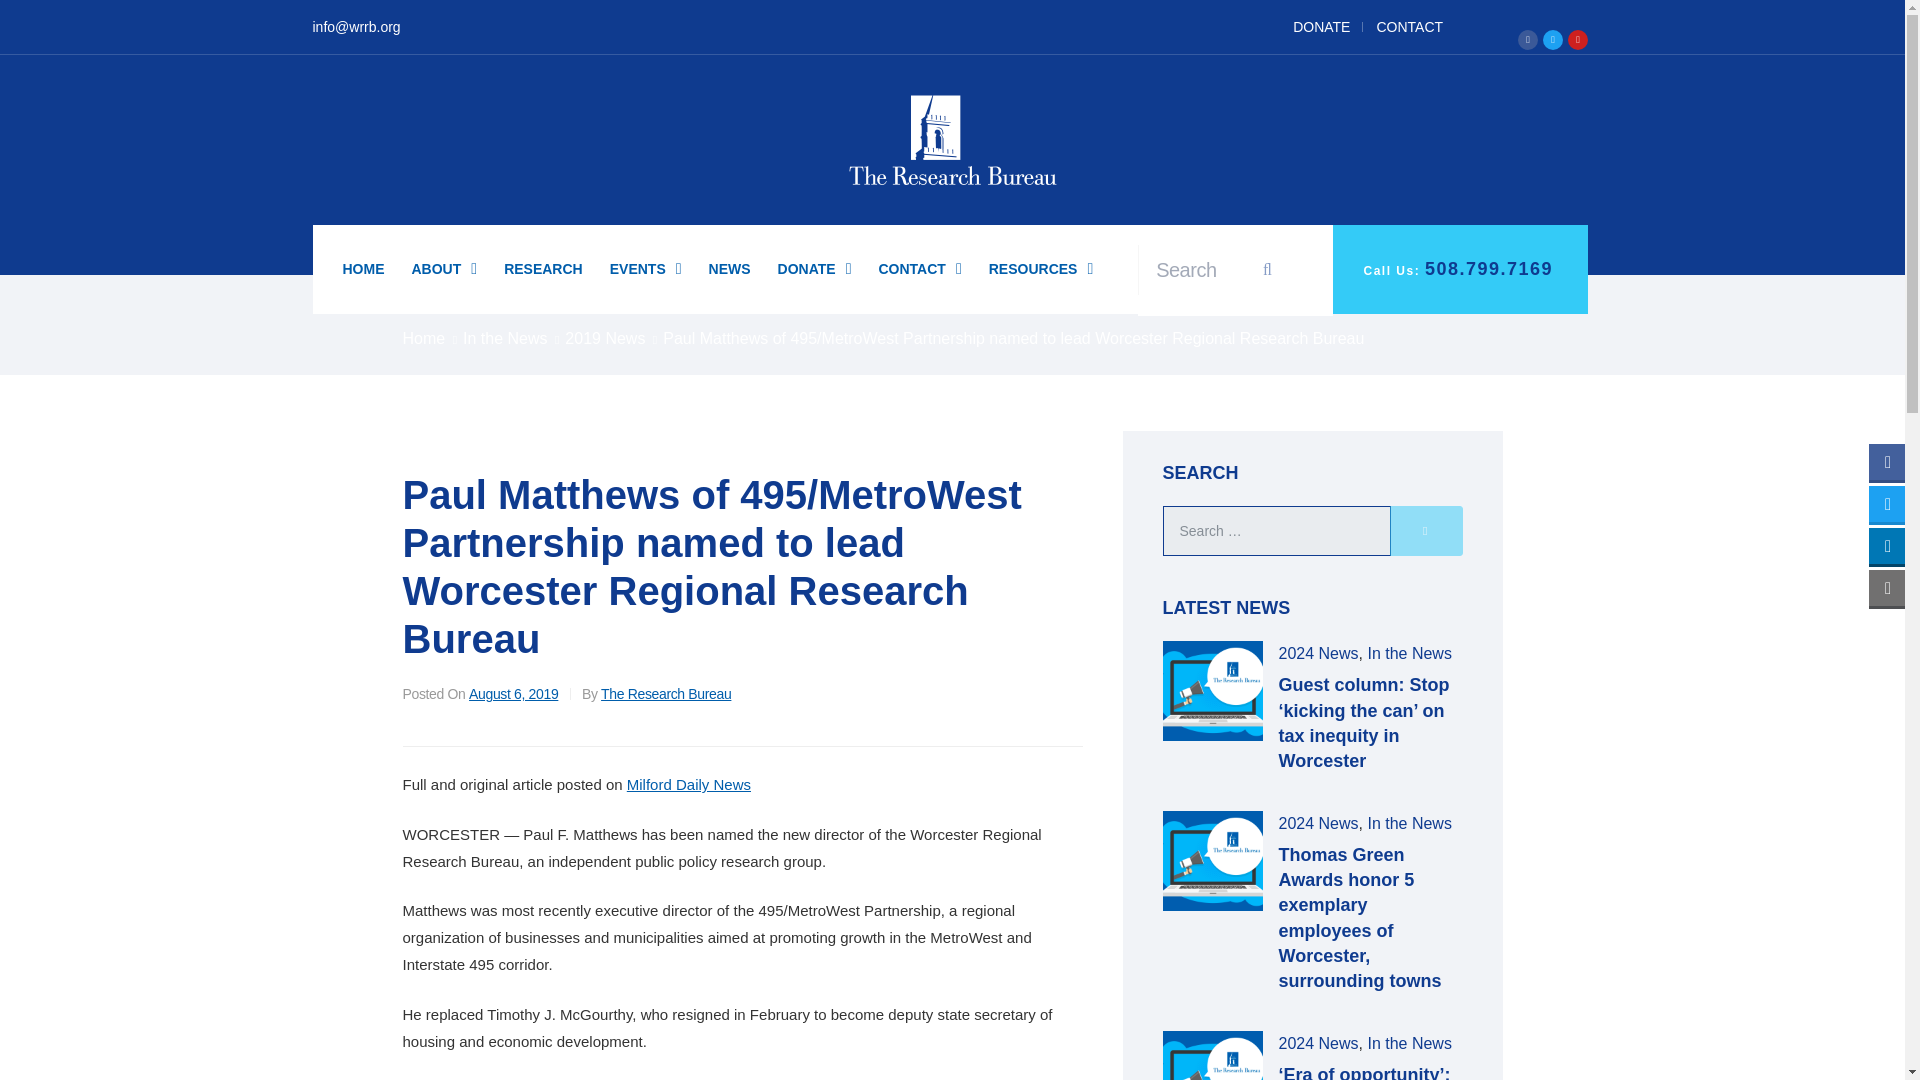  Describe the element at coordinates (646, 268) in the screenshot. I see `EVENTS` at that location.